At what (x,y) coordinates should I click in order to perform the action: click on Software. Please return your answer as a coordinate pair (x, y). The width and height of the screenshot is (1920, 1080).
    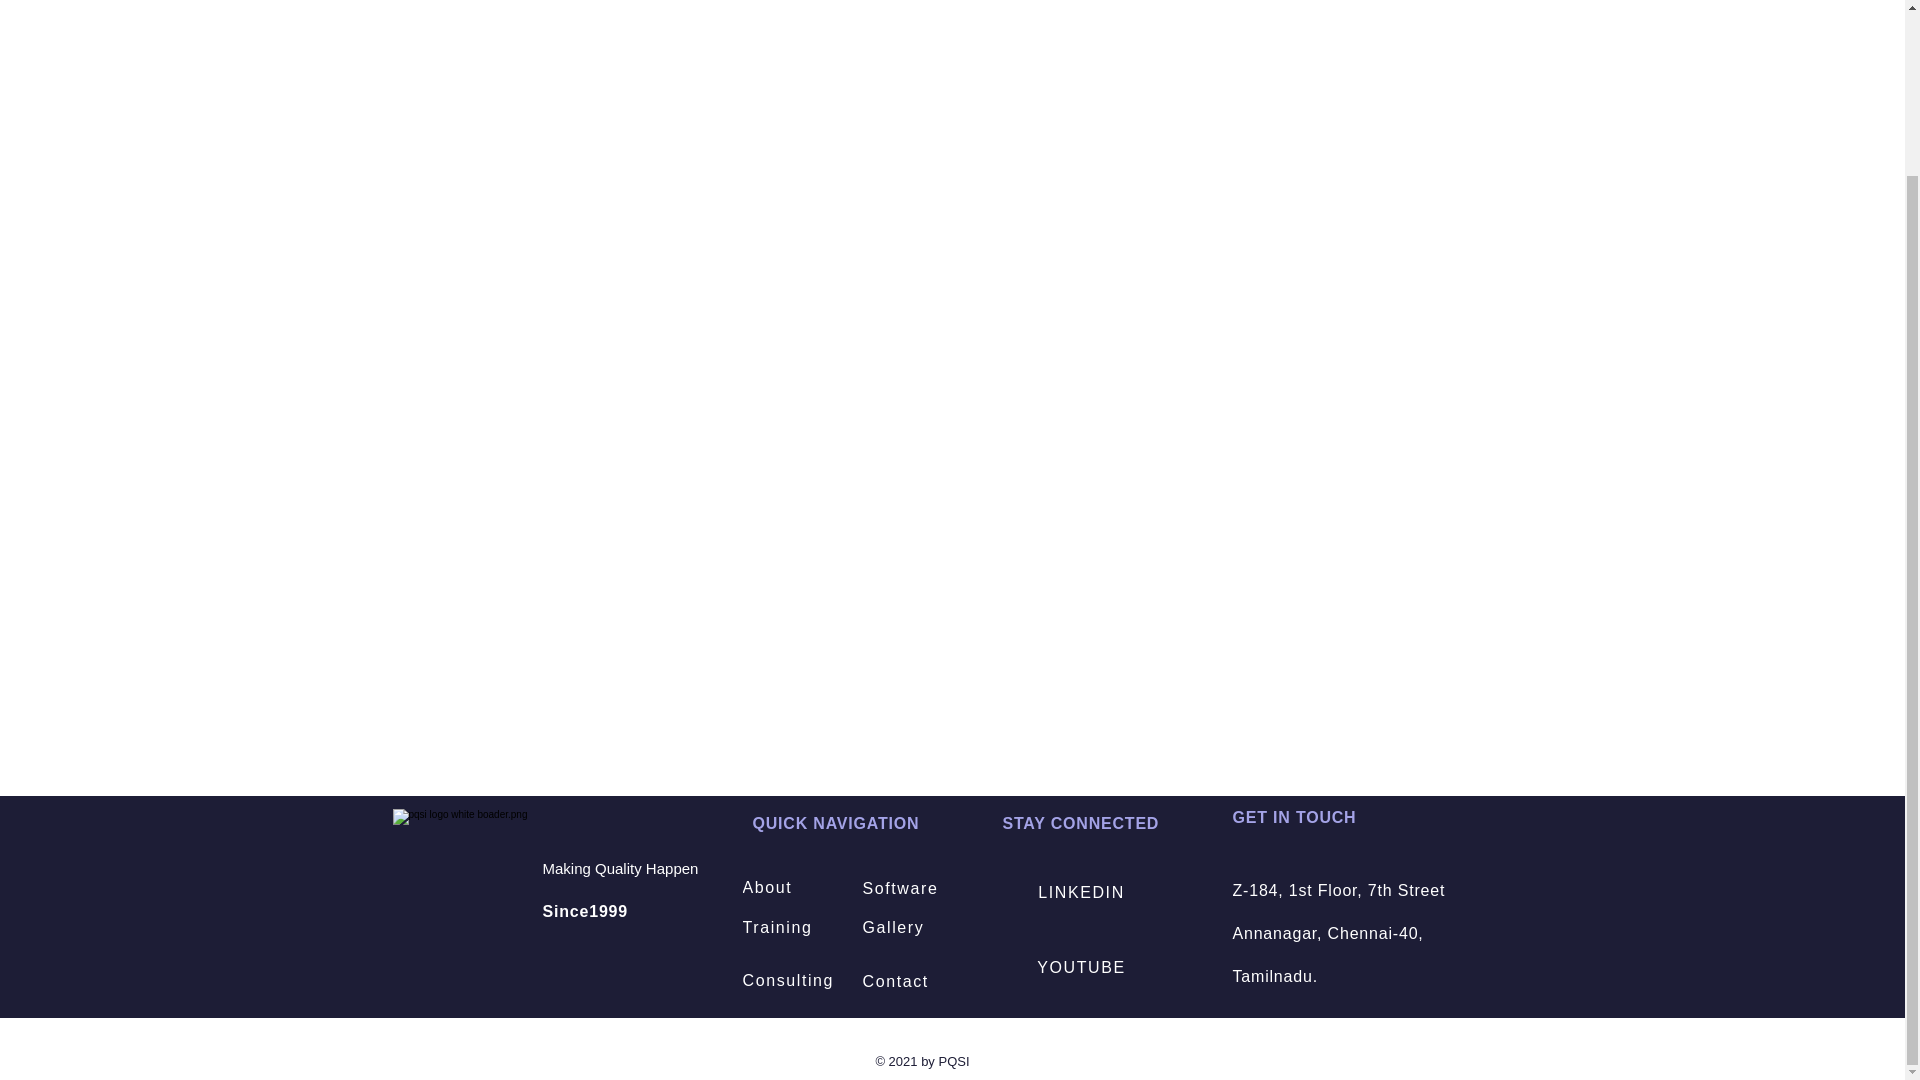
    Looking at the image, I should click on (928, 889).